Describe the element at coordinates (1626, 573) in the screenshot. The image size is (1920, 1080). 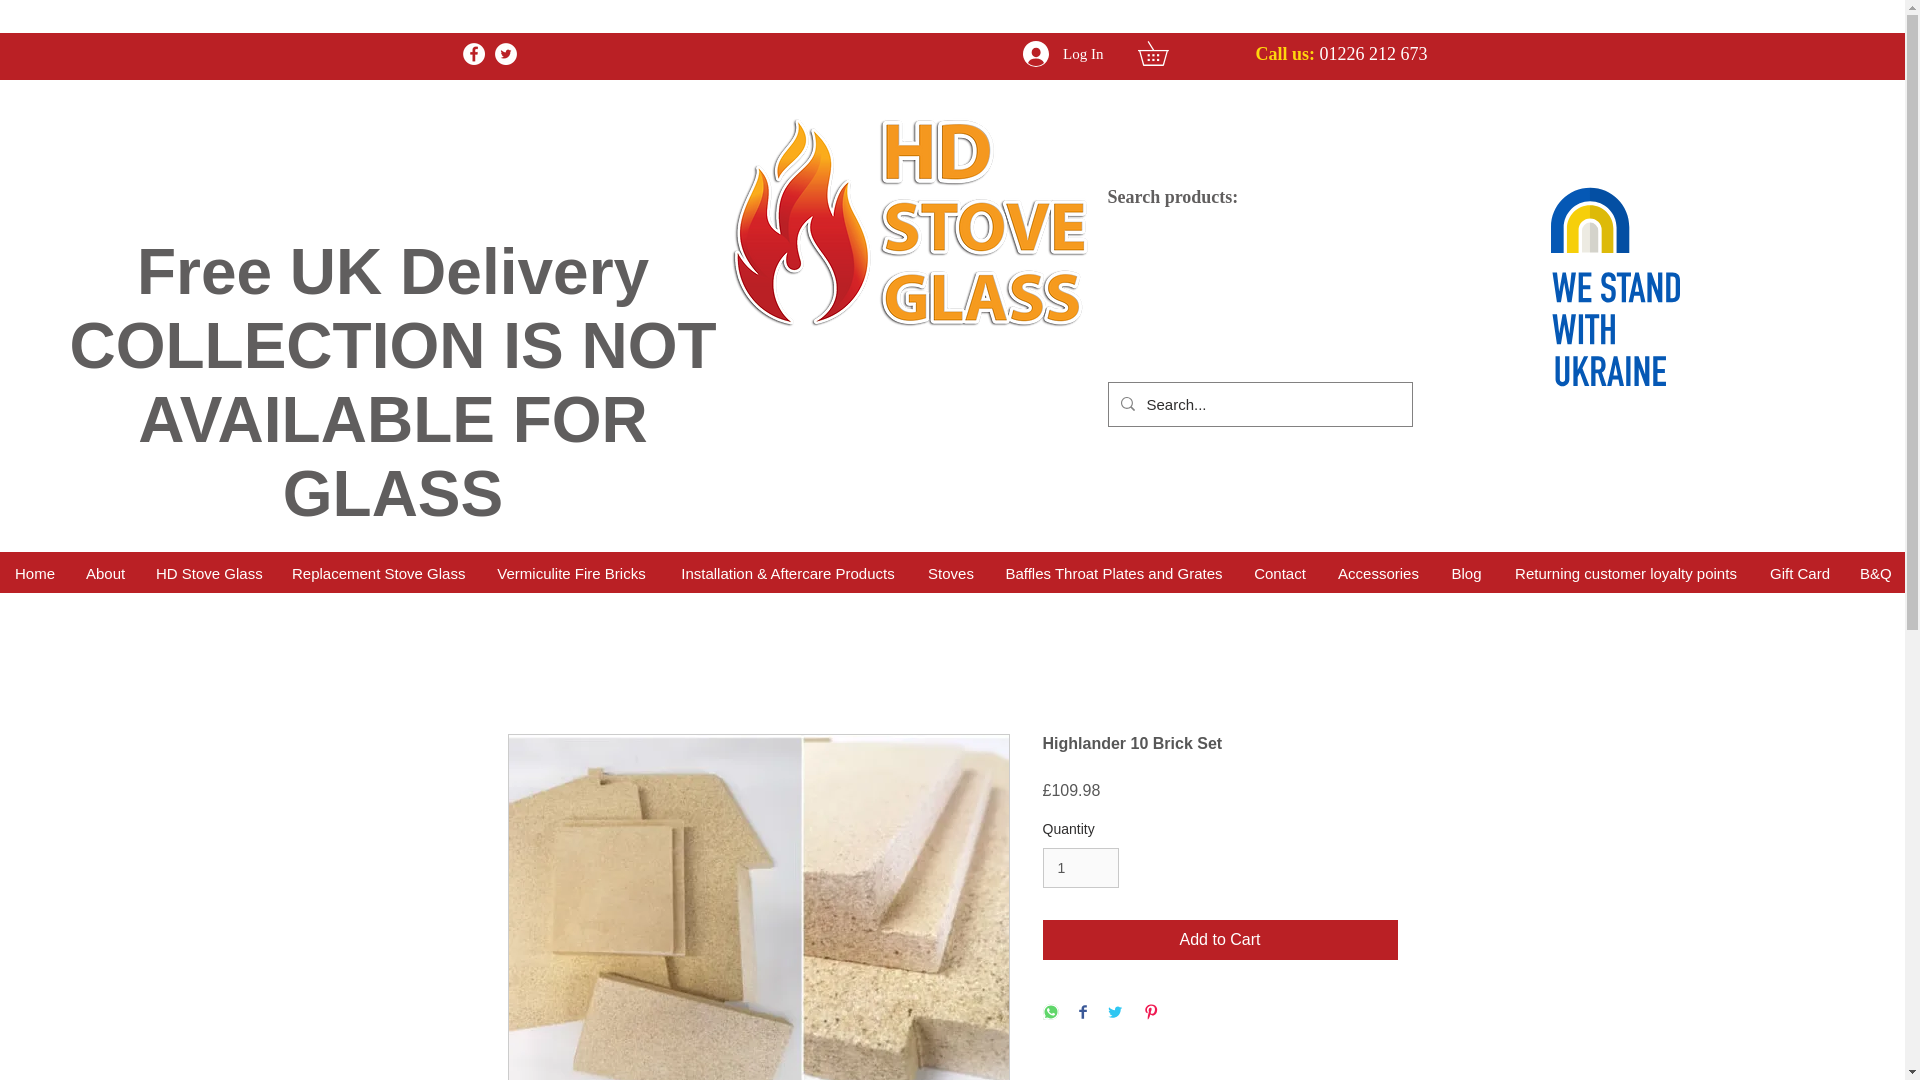
I see `Returning customer loyalty points` at that location.